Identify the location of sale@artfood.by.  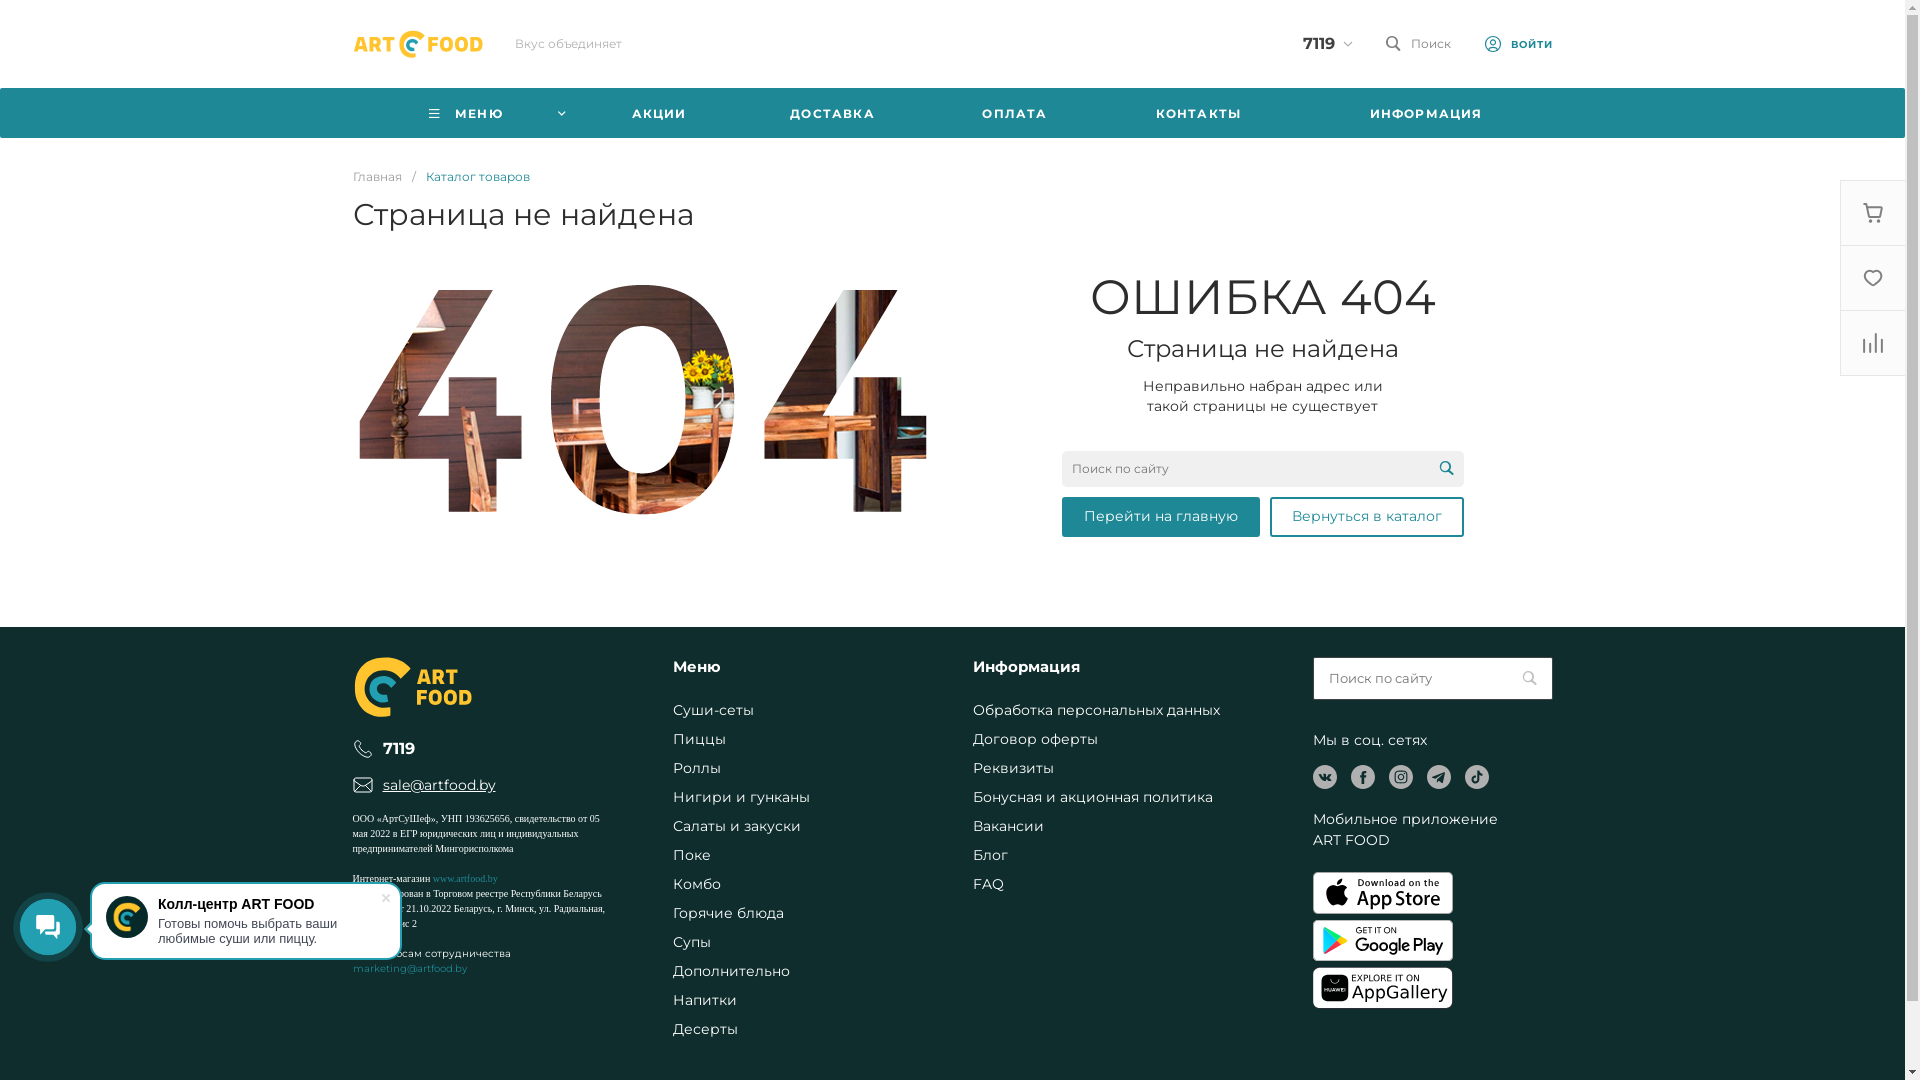
(438, 786).